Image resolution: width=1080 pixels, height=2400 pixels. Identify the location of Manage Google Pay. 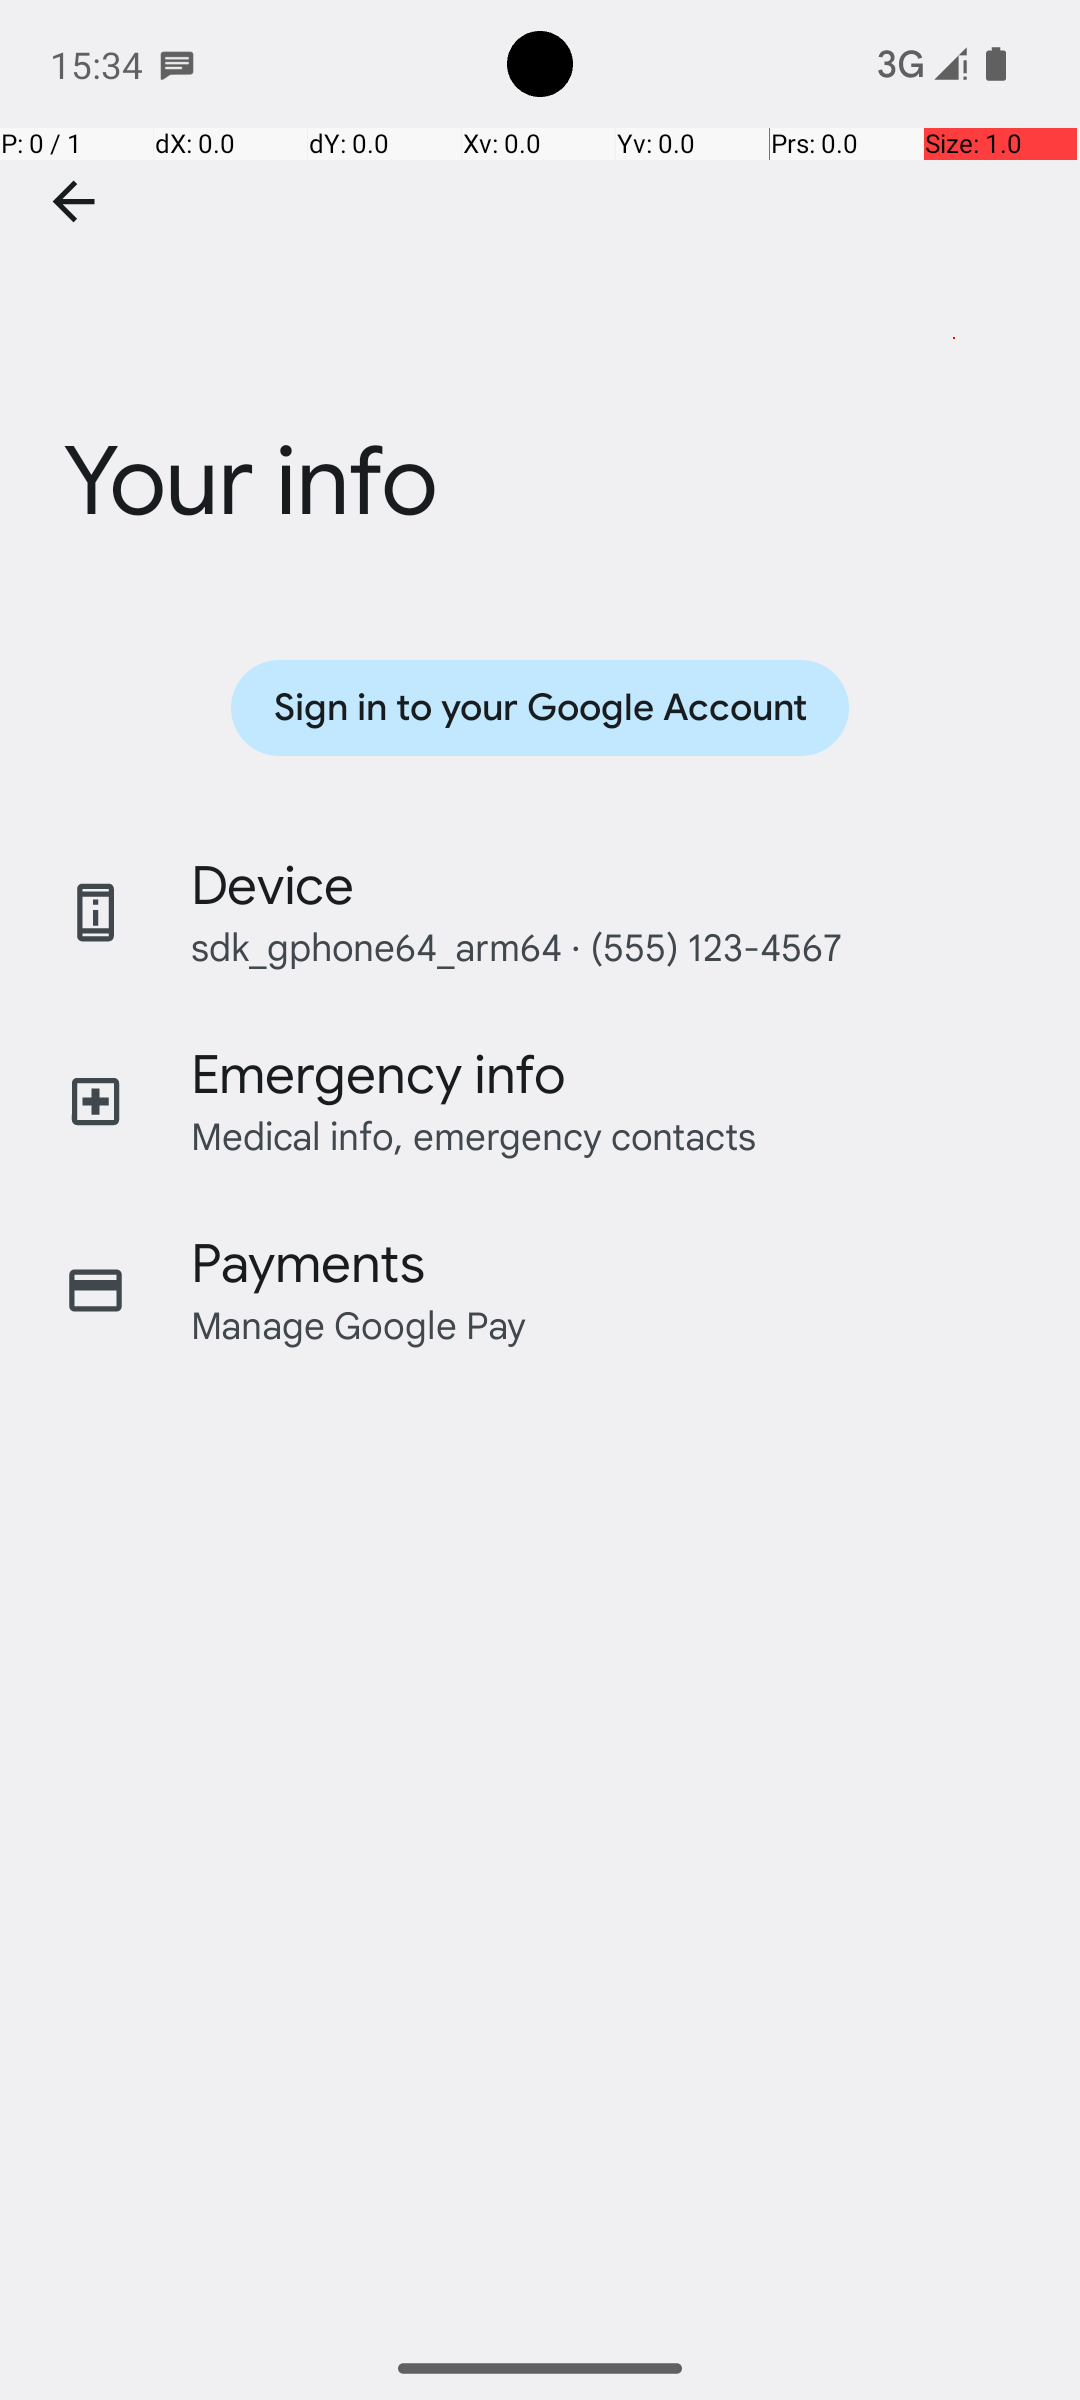
(359, 1324).